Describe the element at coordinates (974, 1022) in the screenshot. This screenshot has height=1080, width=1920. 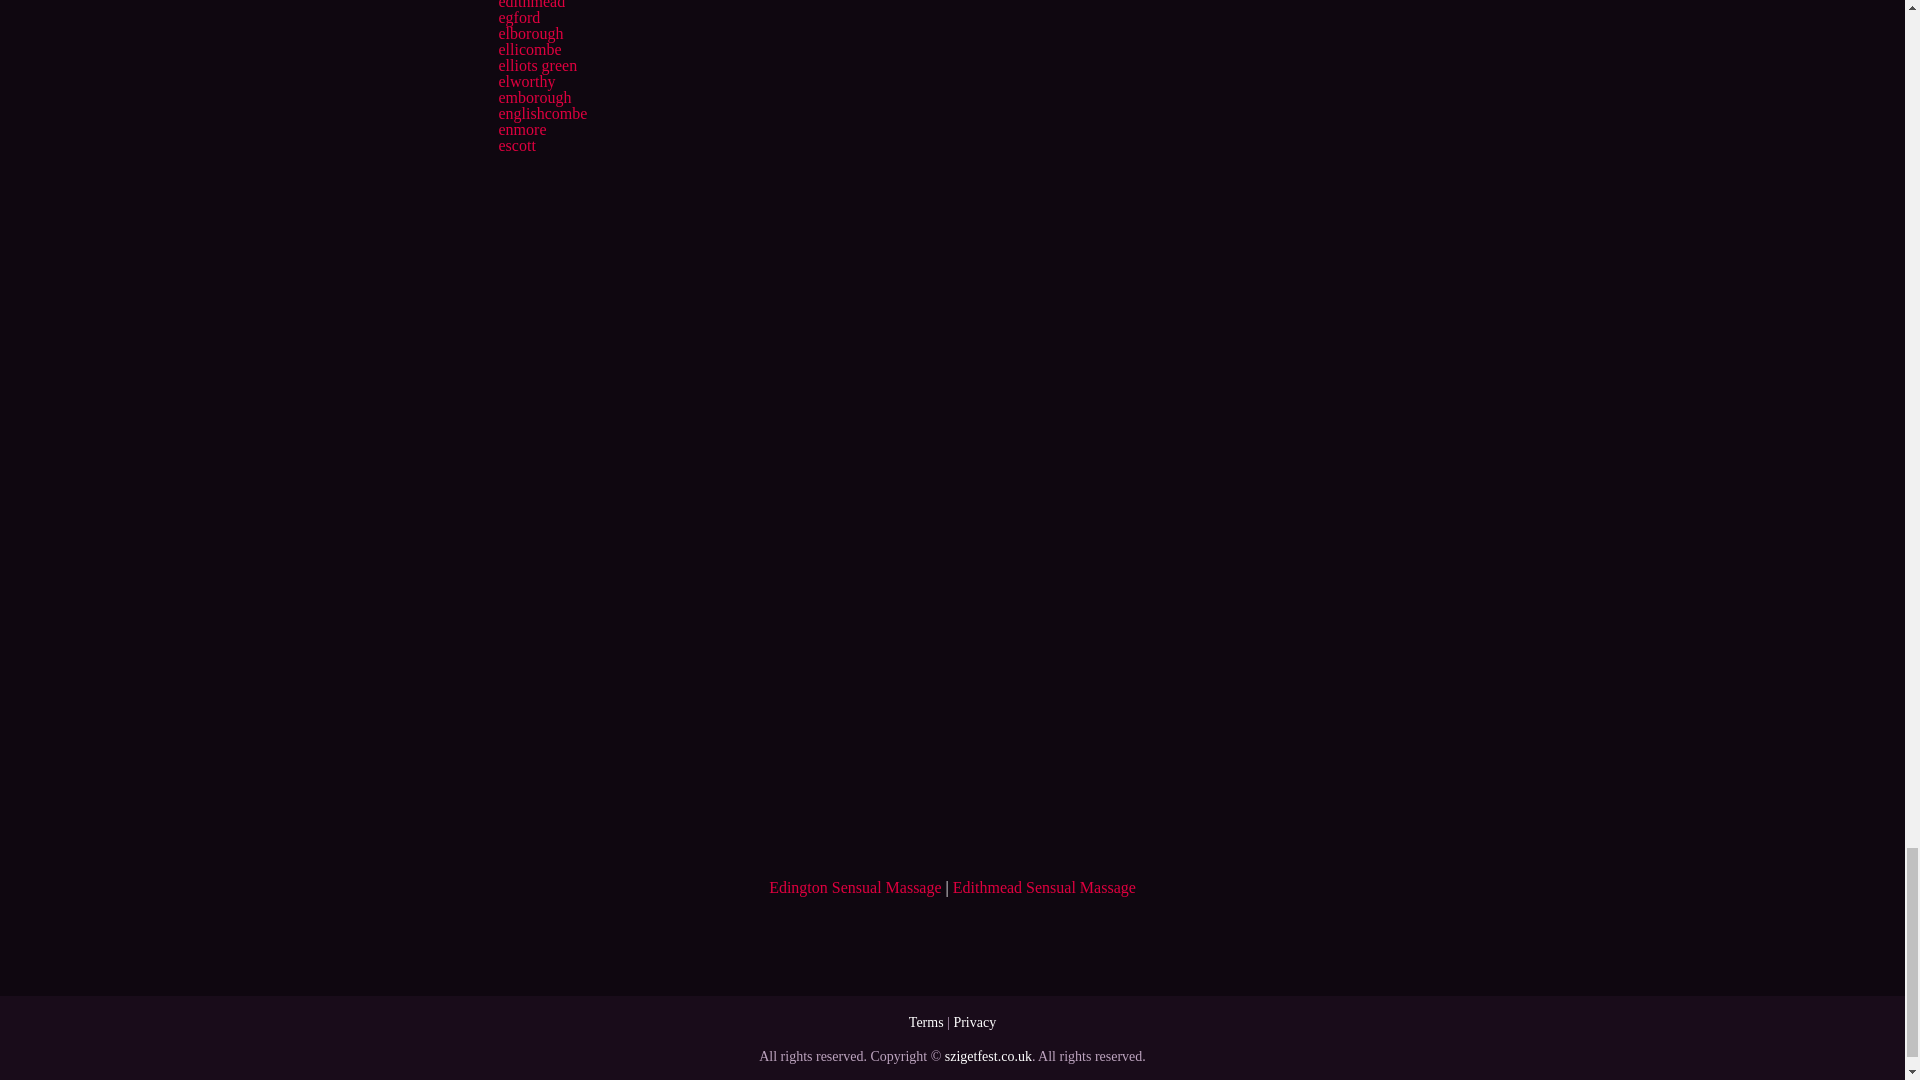
I see `Privacy` at that location.